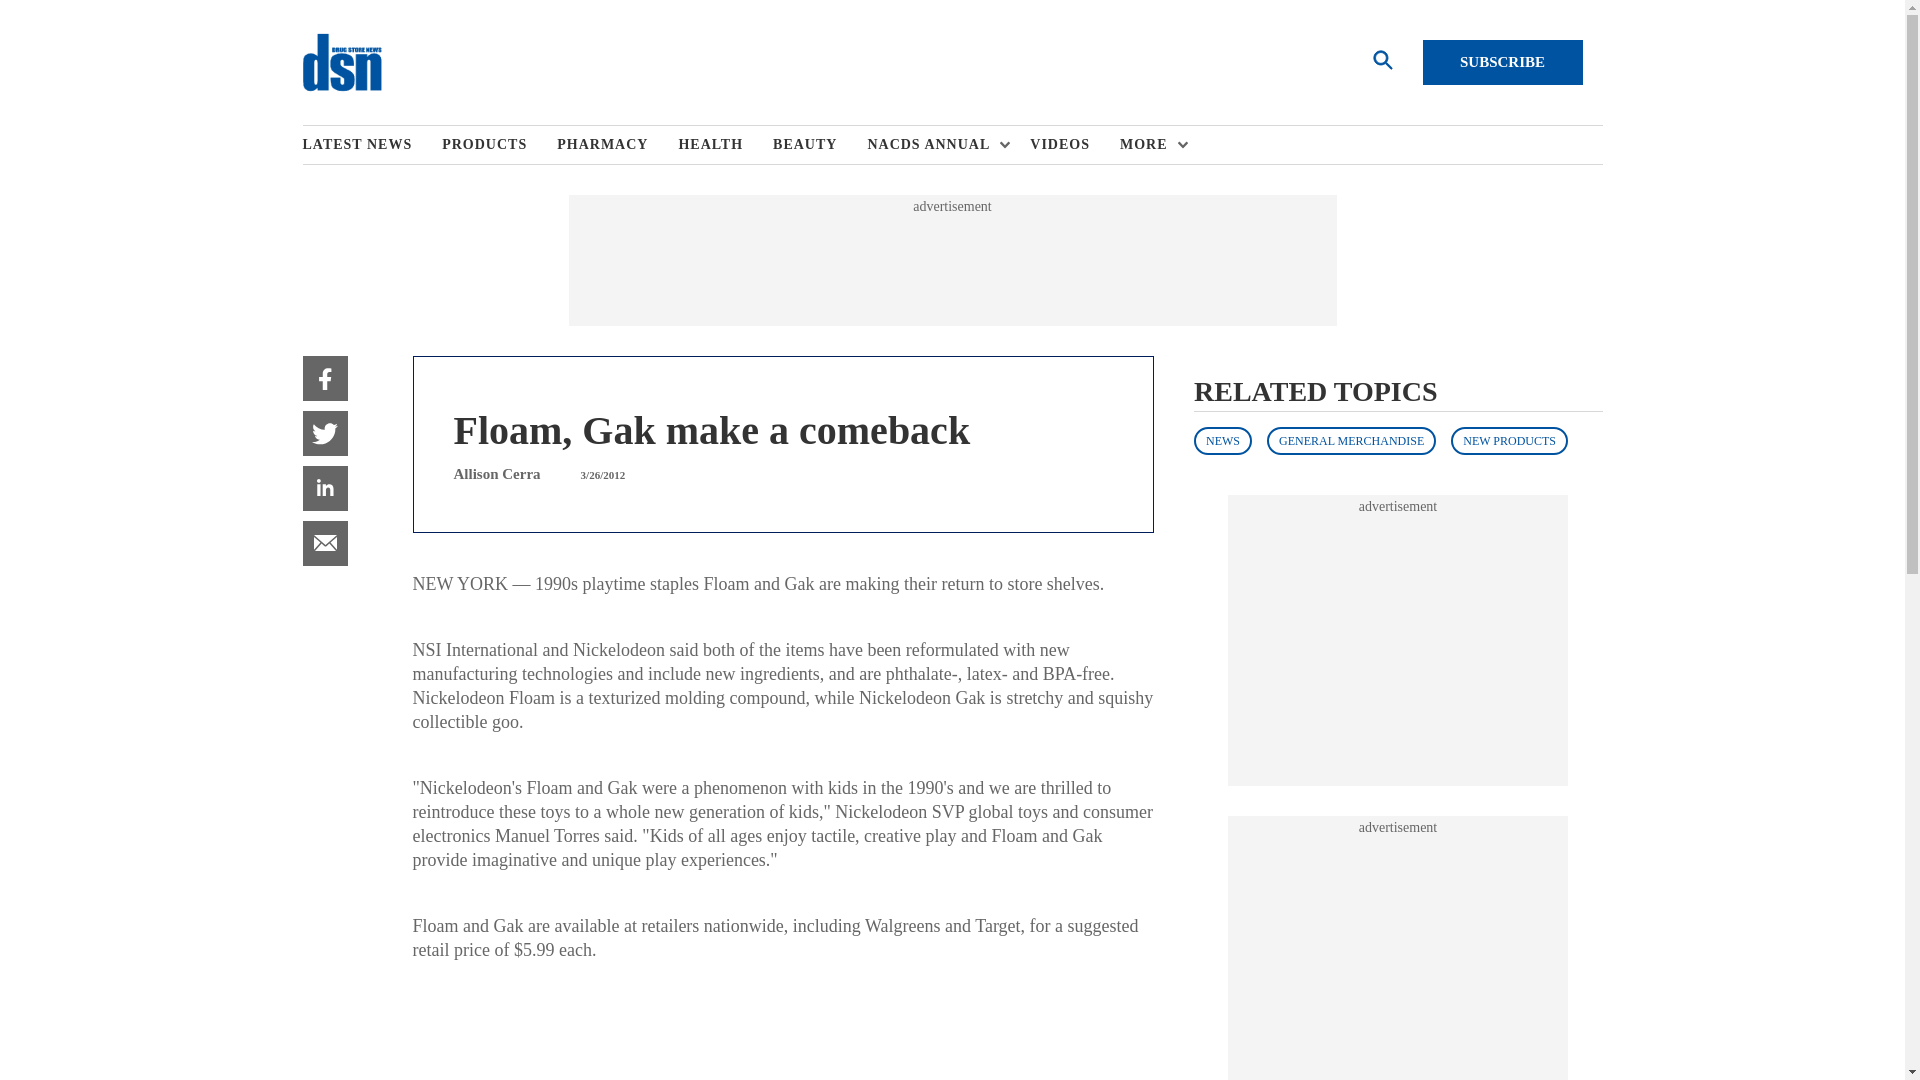 This screenshot has width=1920, height=1080. What do you see at coordinates (1350, 440) in the screenshot?
I see `GENERAL MERCHANDISE` at bounding box center [1350, 440].